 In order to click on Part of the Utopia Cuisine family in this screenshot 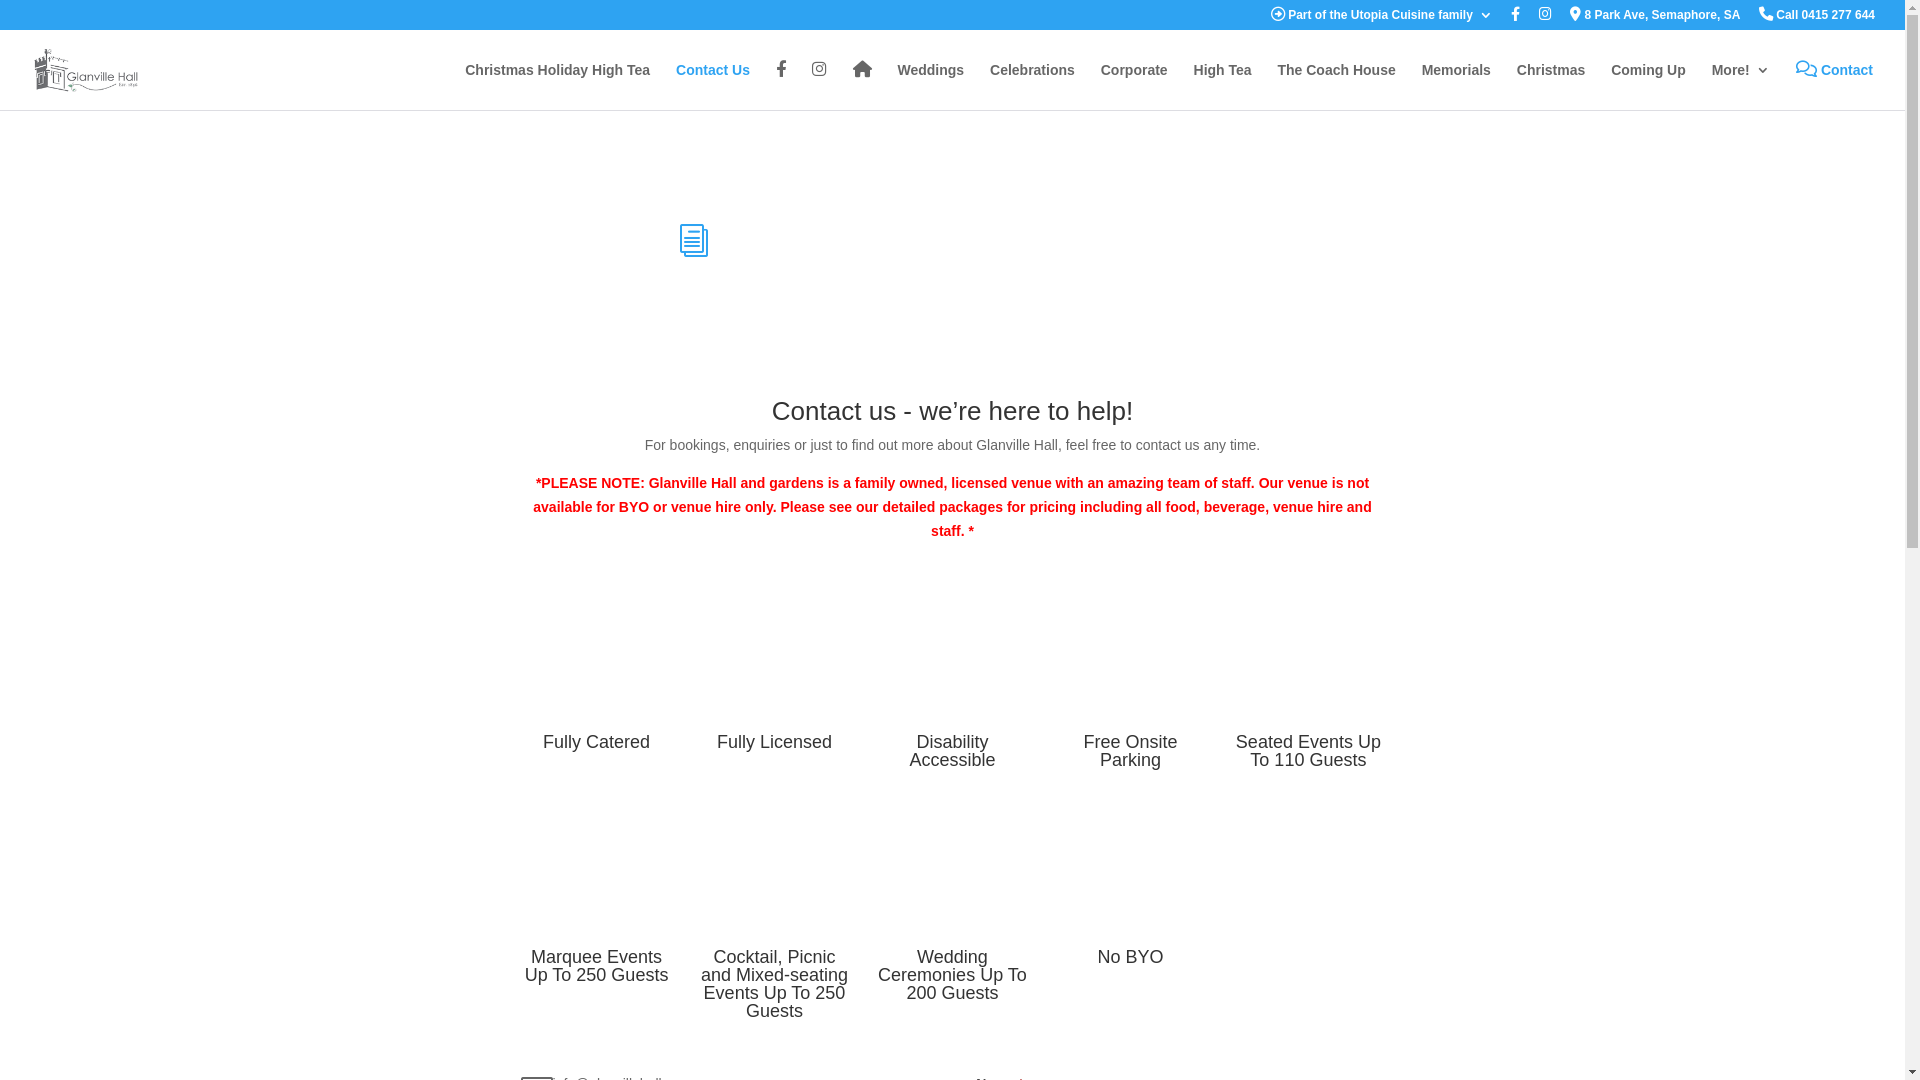, I will do `click(1382, 20)`.